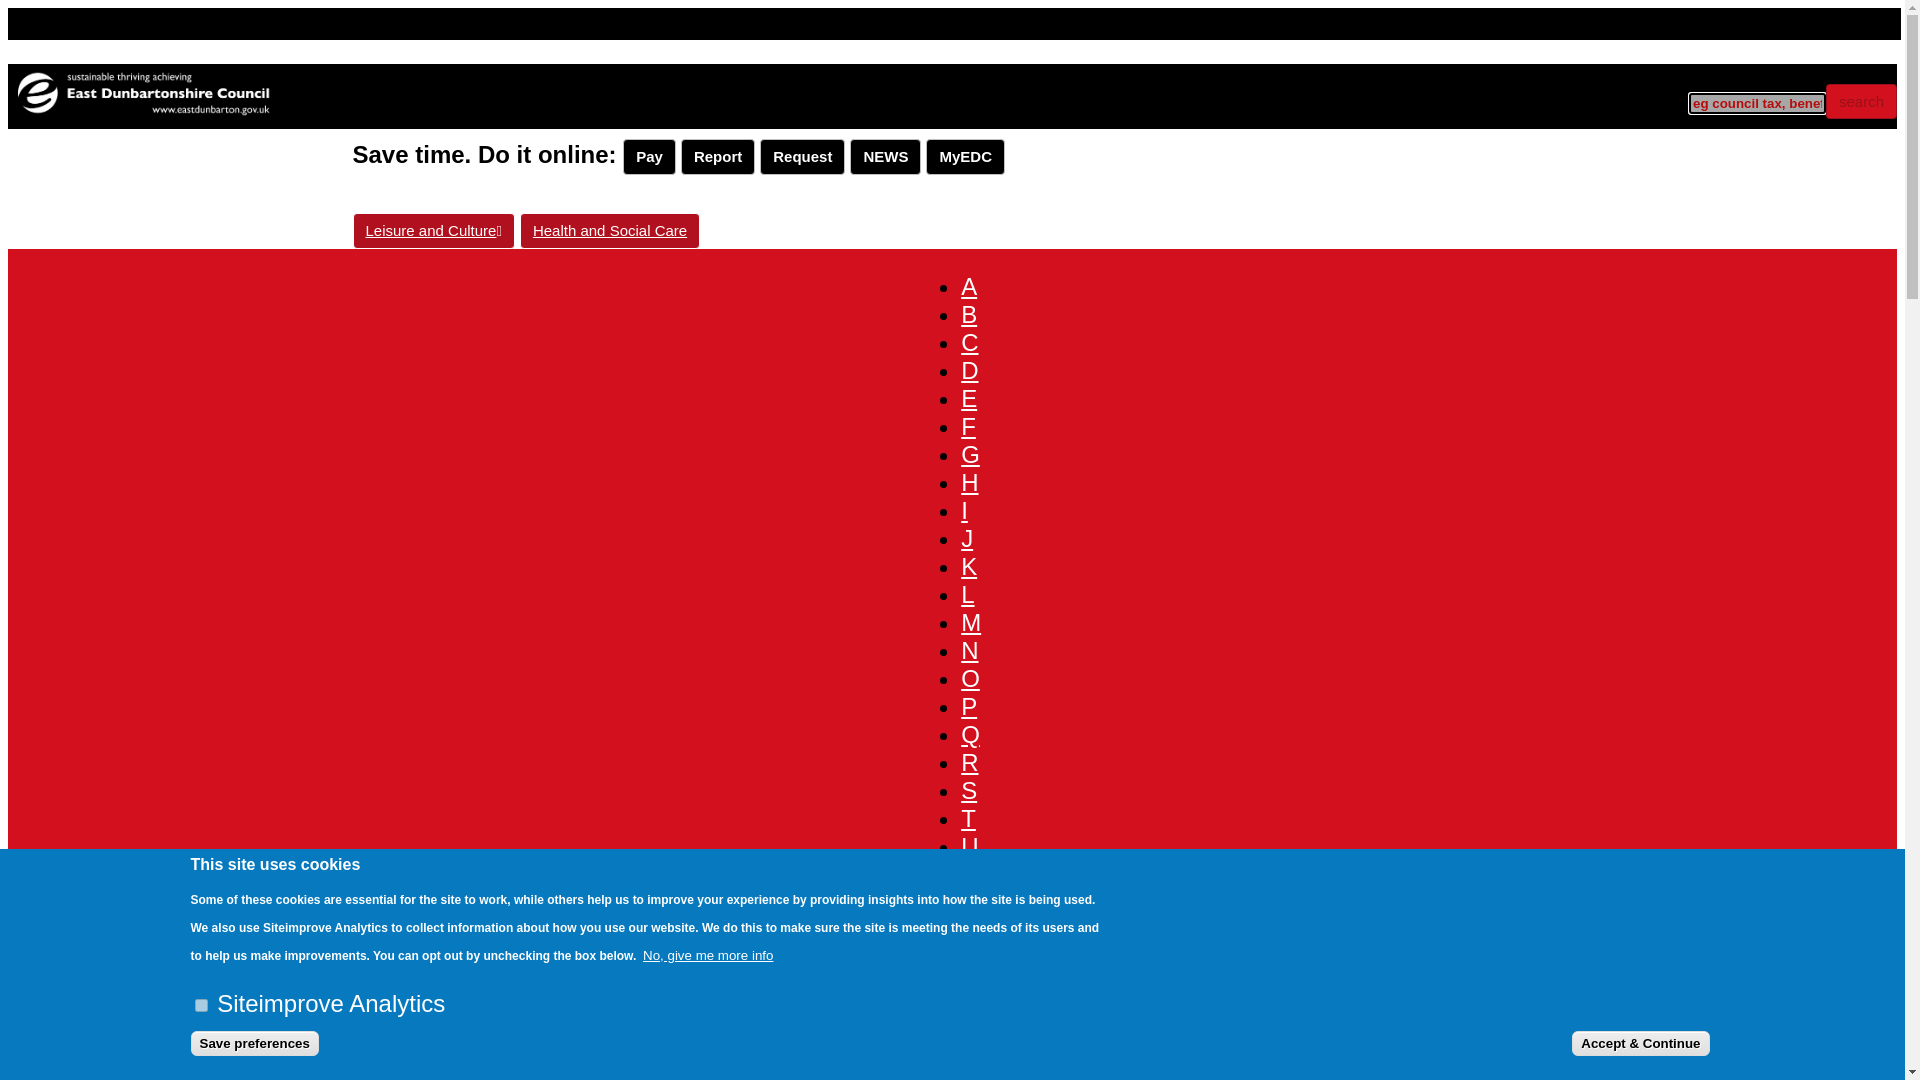 The image size is (1920, 1080). Describe the element at coordinates (254, 1044) in the screenshot. I see `Save preferences` at that location.